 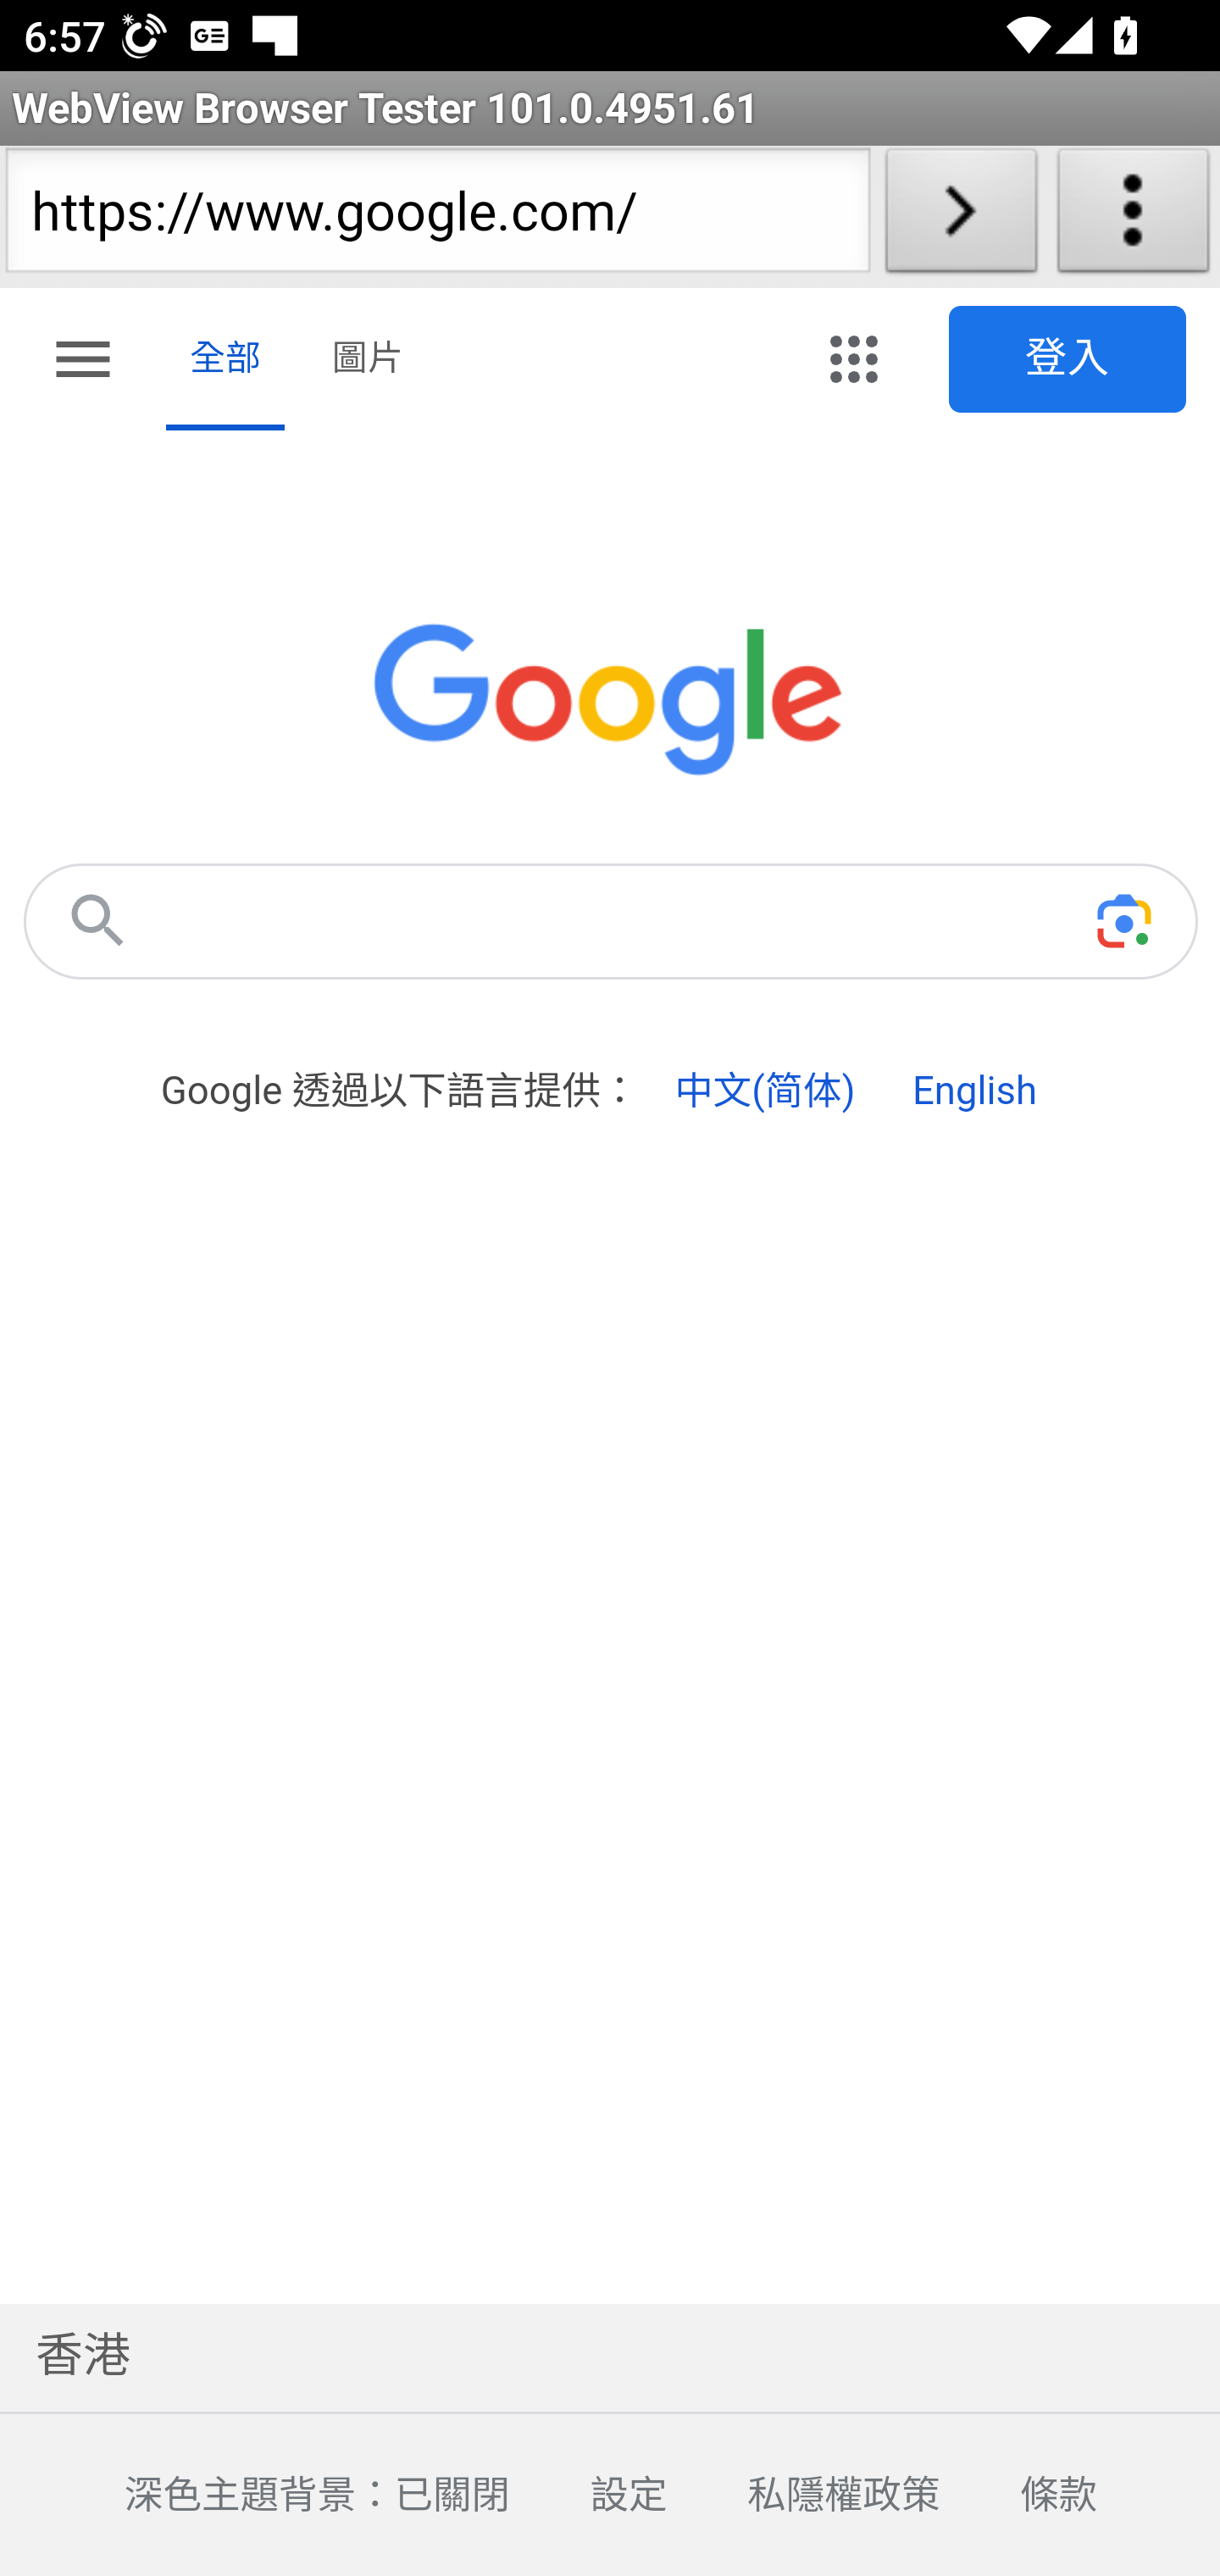 I want to click on https://www.google.com/, so click(x=437, y=217).